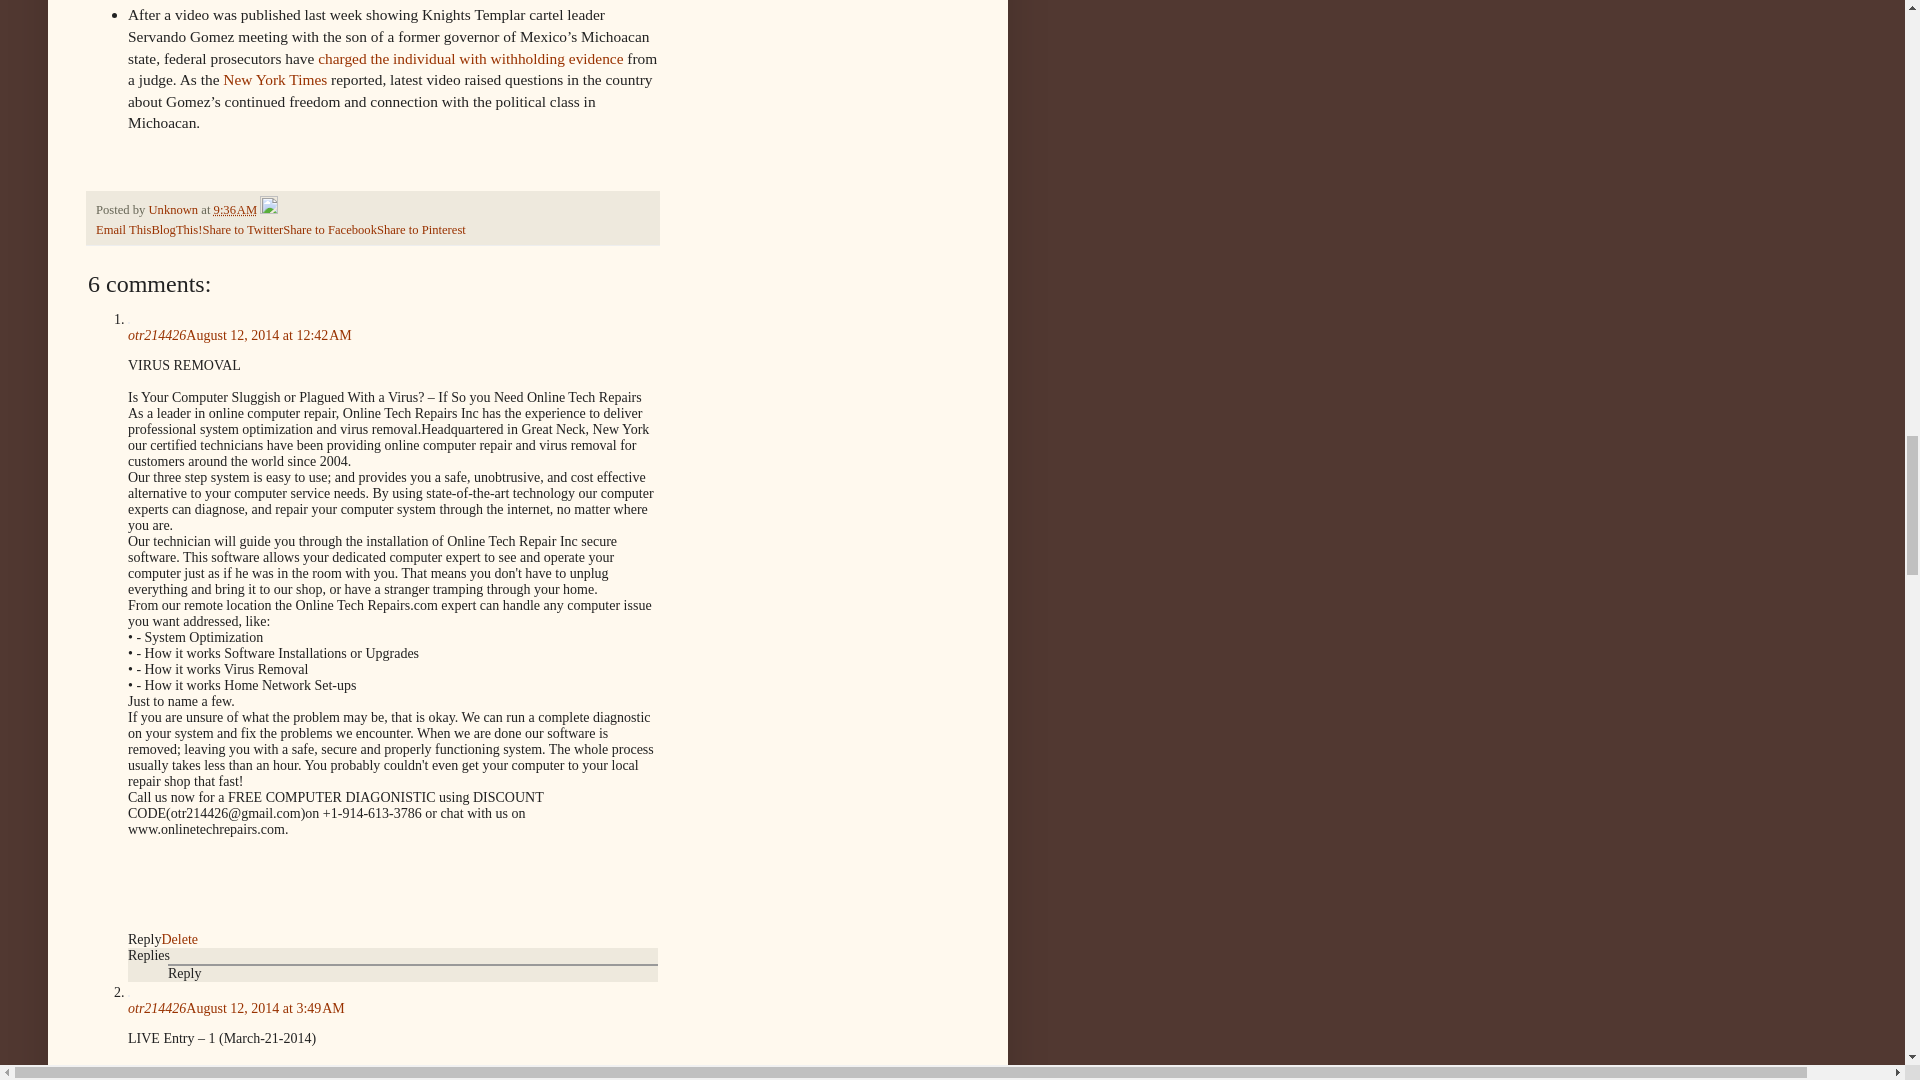 The height and width of the screenshot is (1080, 1920). I want to click on Email This, so click(124, 229).